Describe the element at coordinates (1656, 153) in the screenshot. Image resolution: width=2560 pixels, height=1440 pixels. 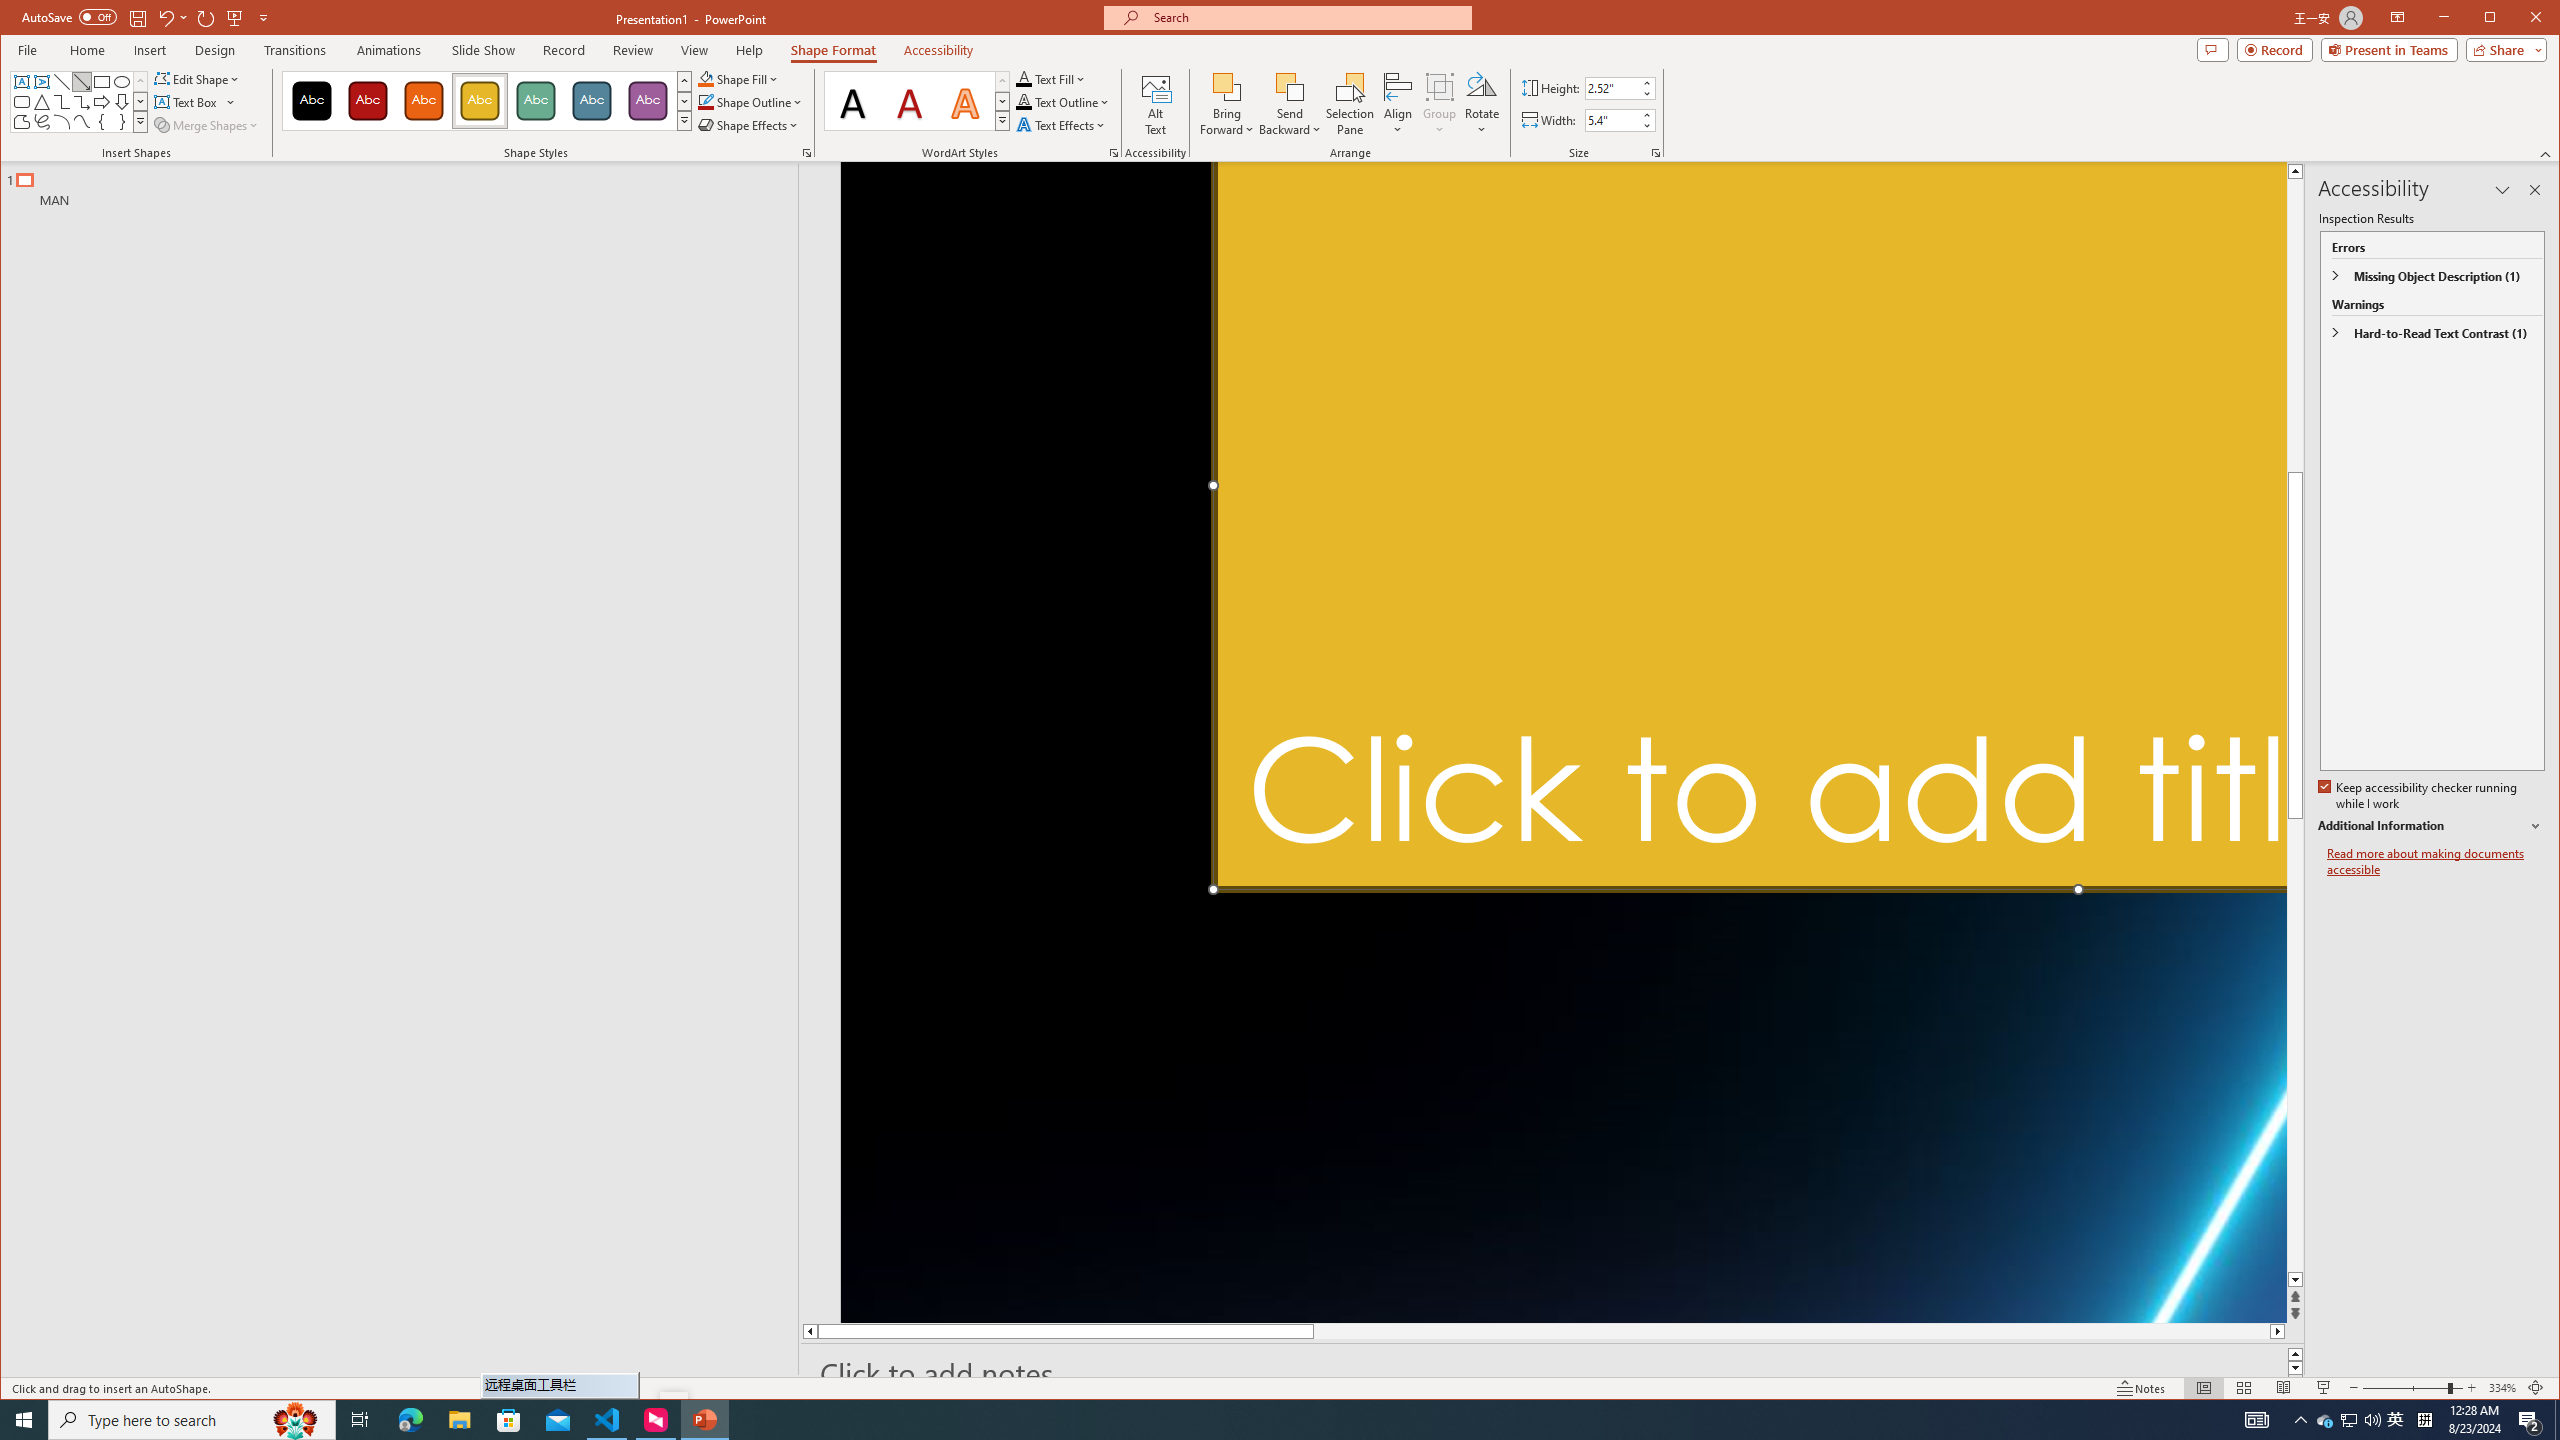
I see `Size and Position...` at that location.